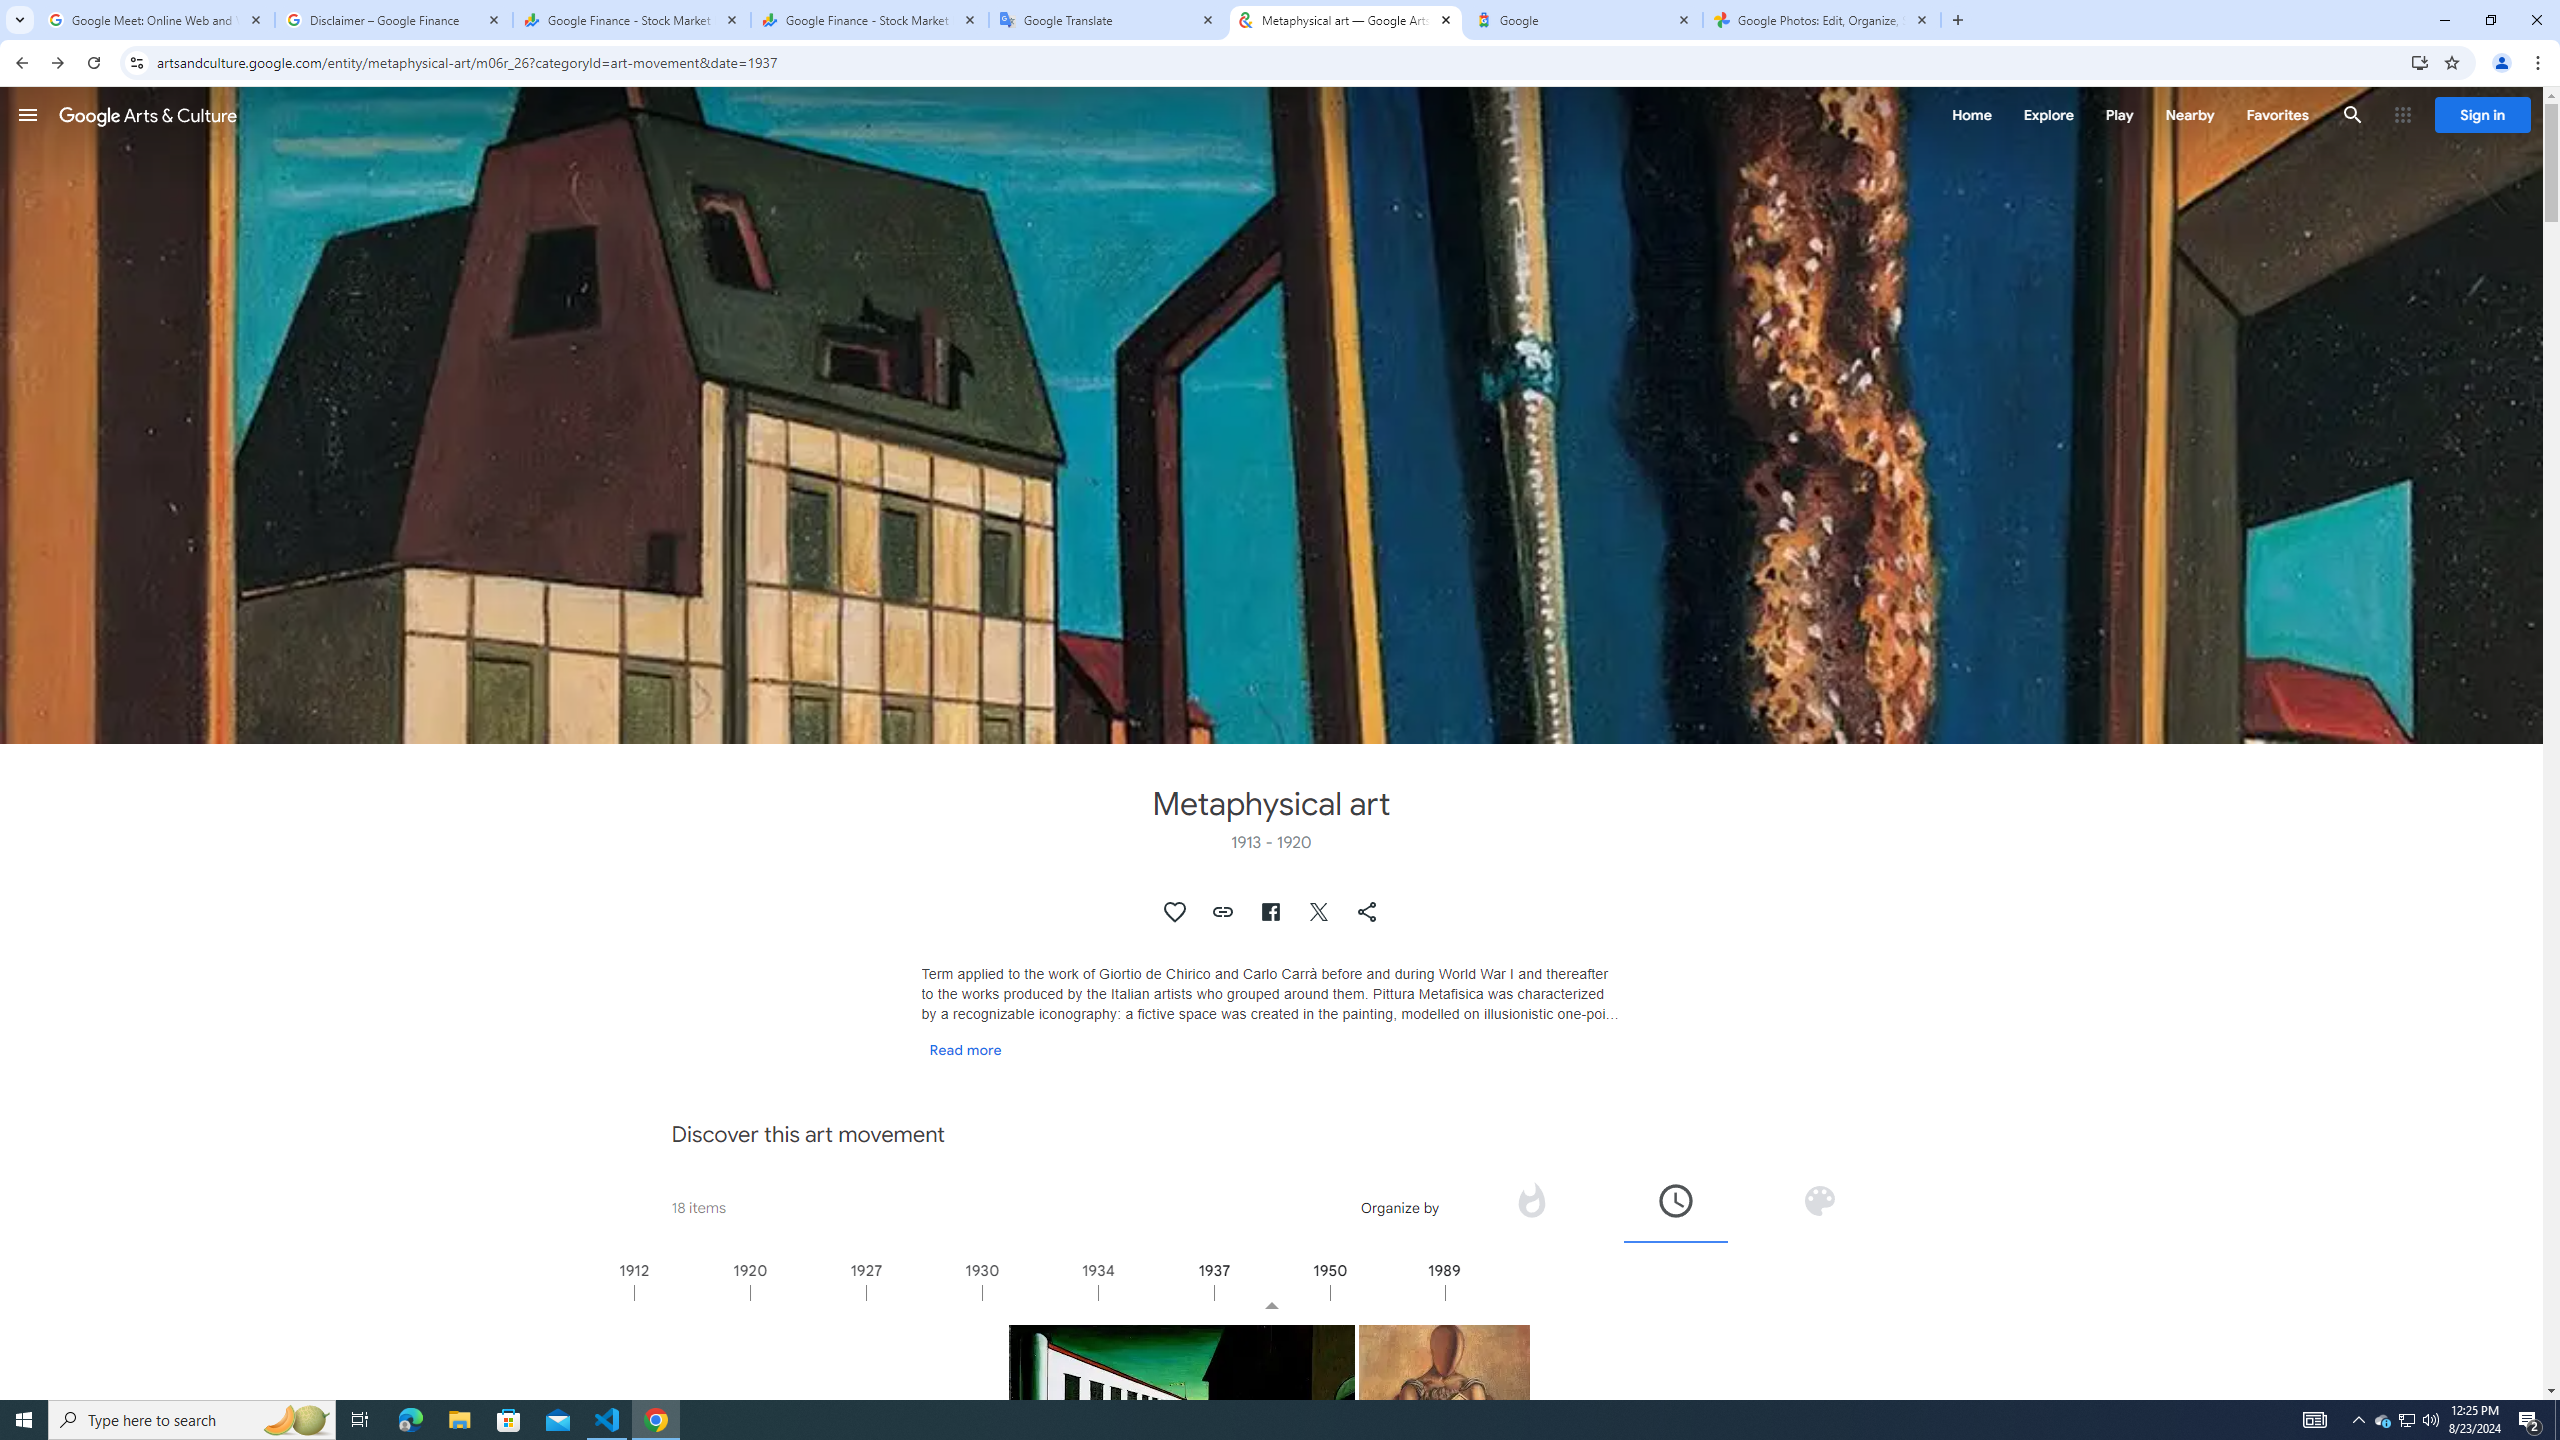  Describe the element at coordinates (148, 114) in the screenshot. I see `Google Arts & Culture` at that location.